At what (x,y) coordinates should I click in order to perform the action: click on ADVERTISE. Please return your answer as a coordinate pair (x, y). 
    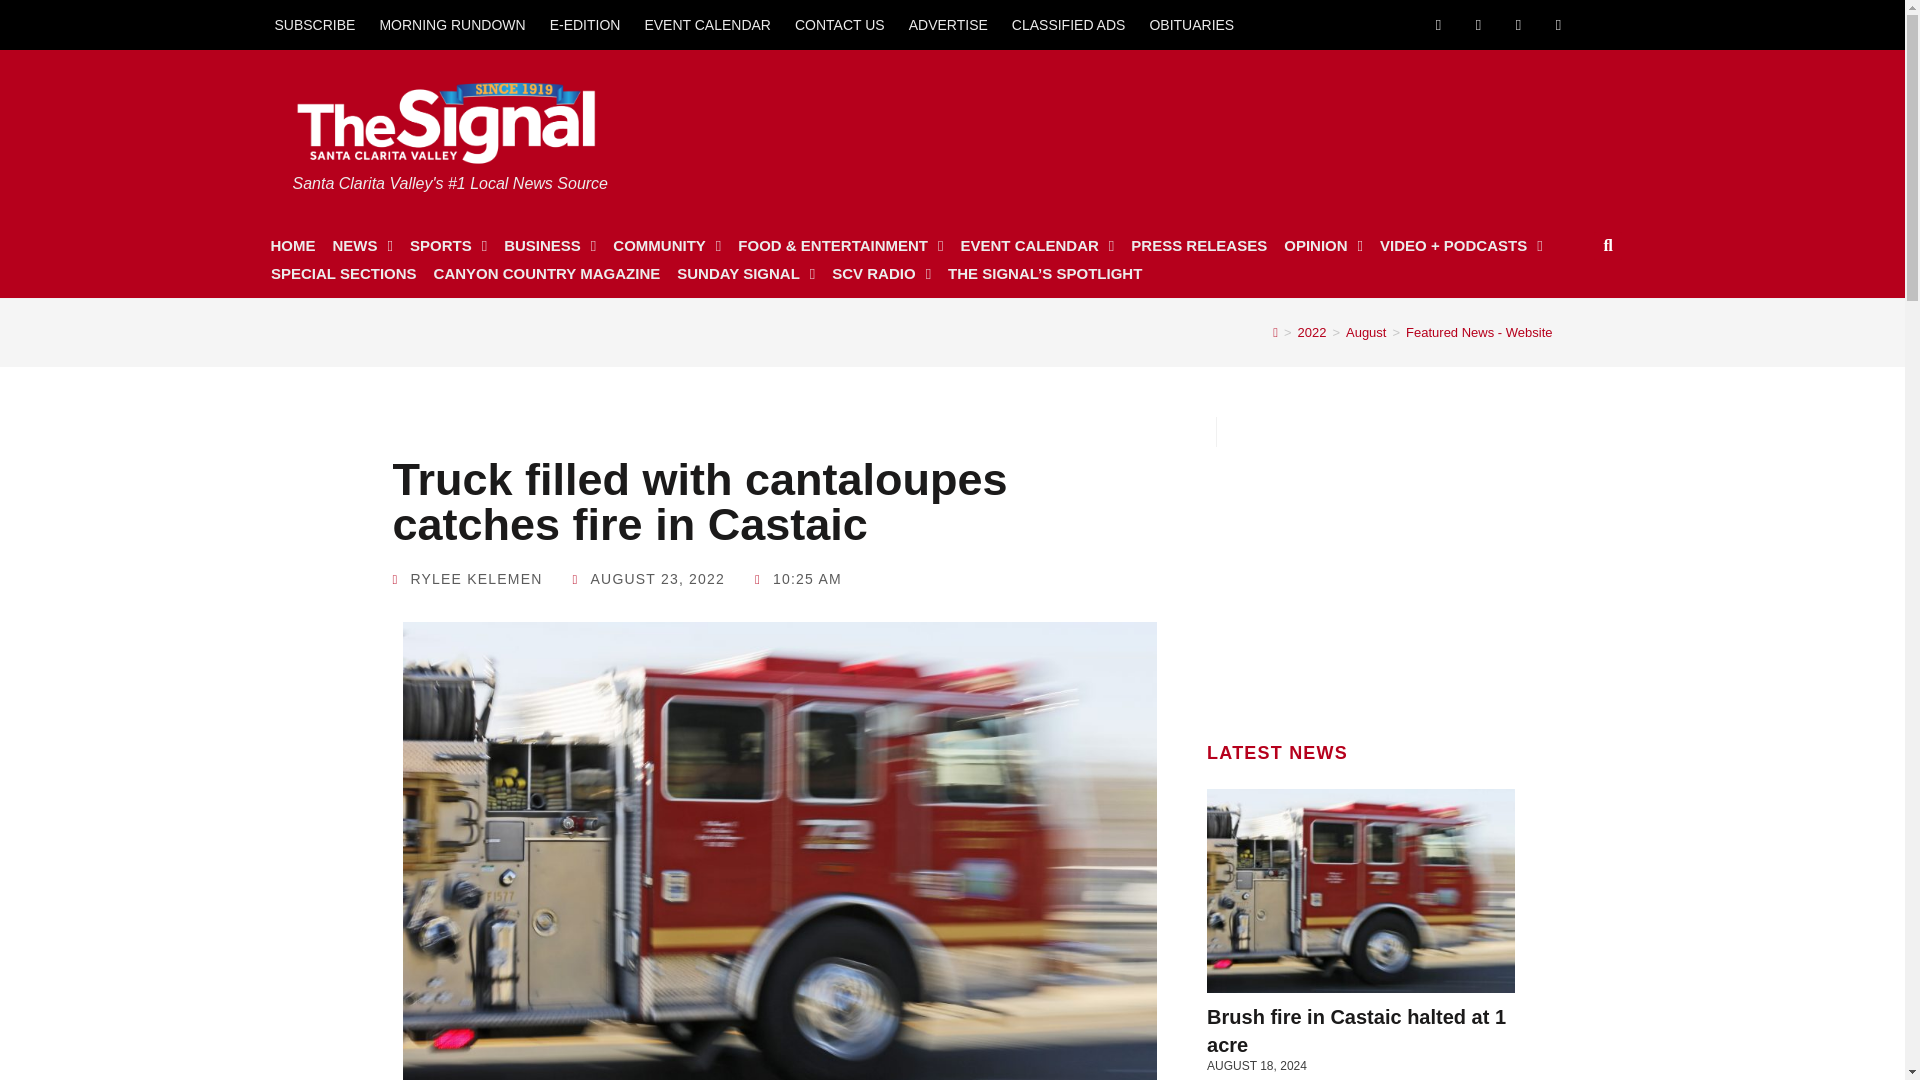
    Looking at the image, I should click on (948, 24).